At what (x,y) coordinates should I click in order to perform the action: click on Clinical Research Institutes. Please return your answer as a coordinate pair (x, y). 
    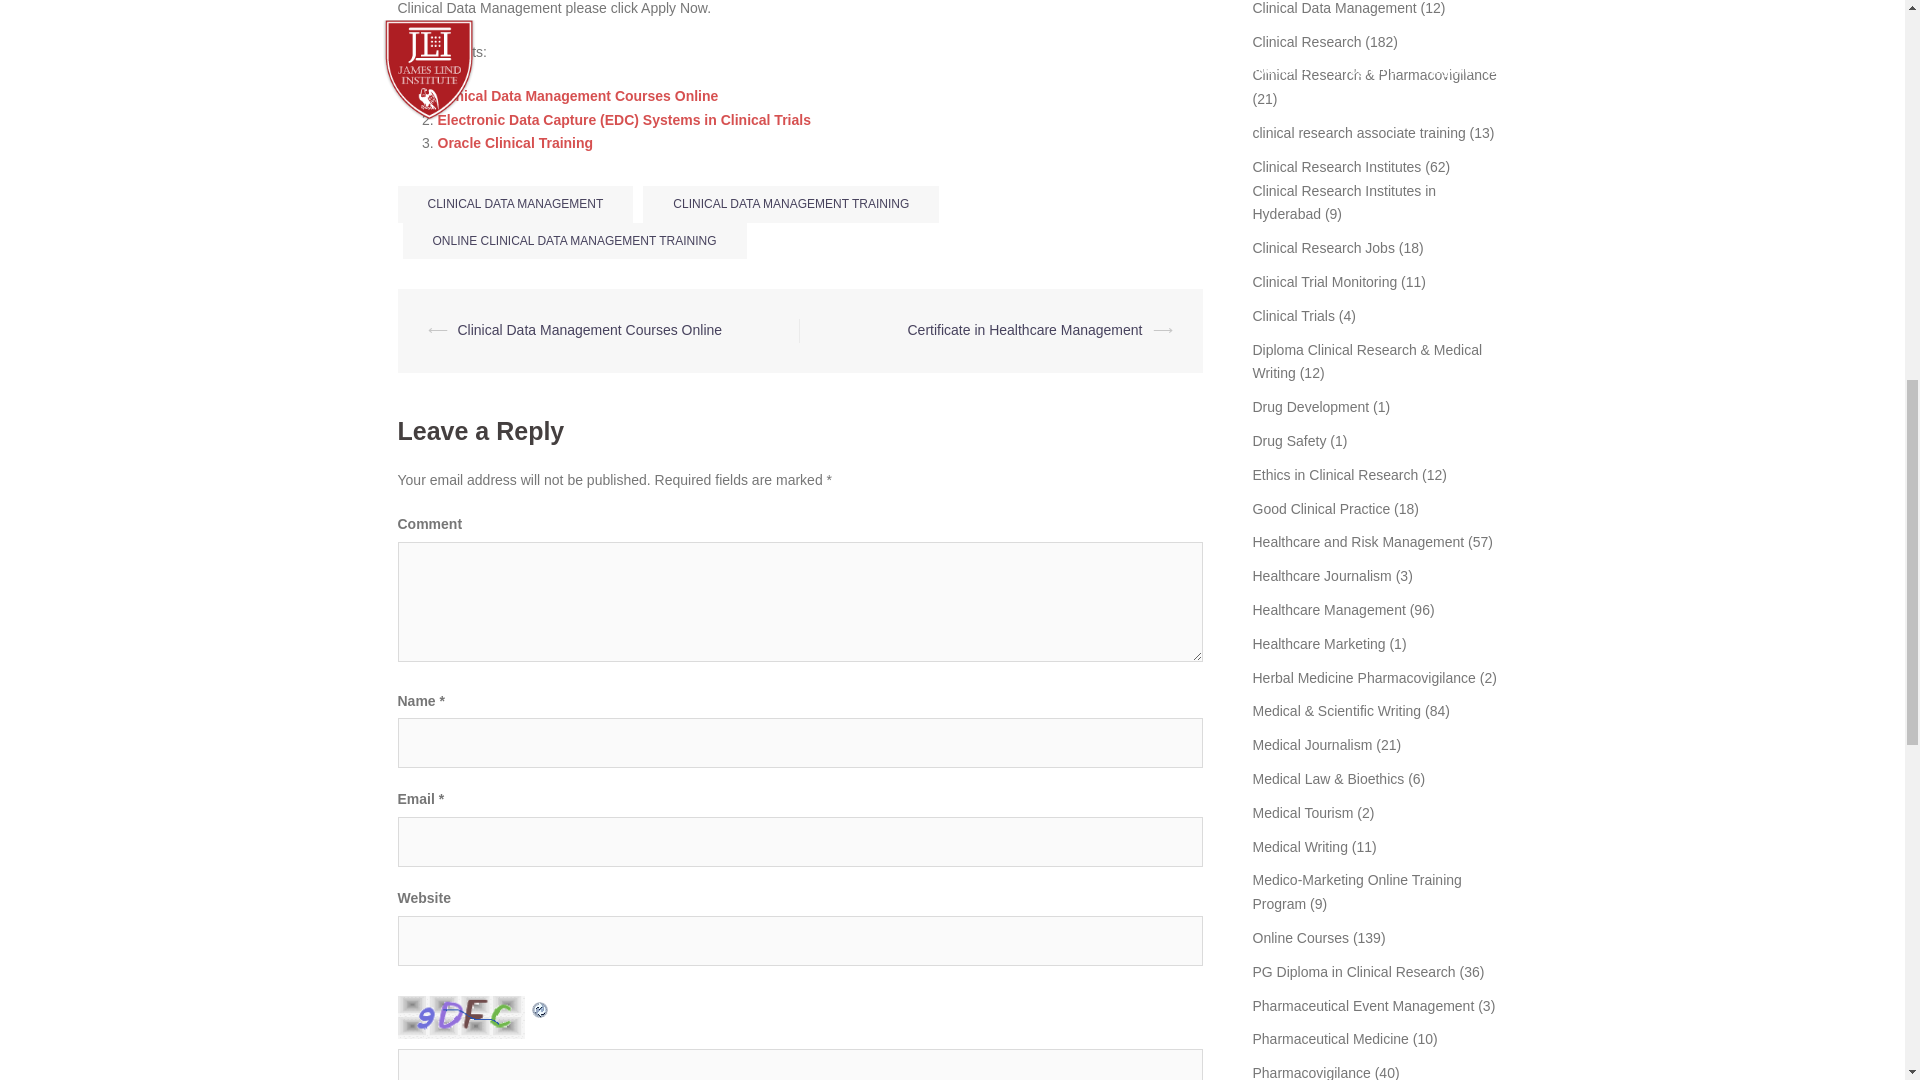
    Looking at the image, I should click on (1336, 166).